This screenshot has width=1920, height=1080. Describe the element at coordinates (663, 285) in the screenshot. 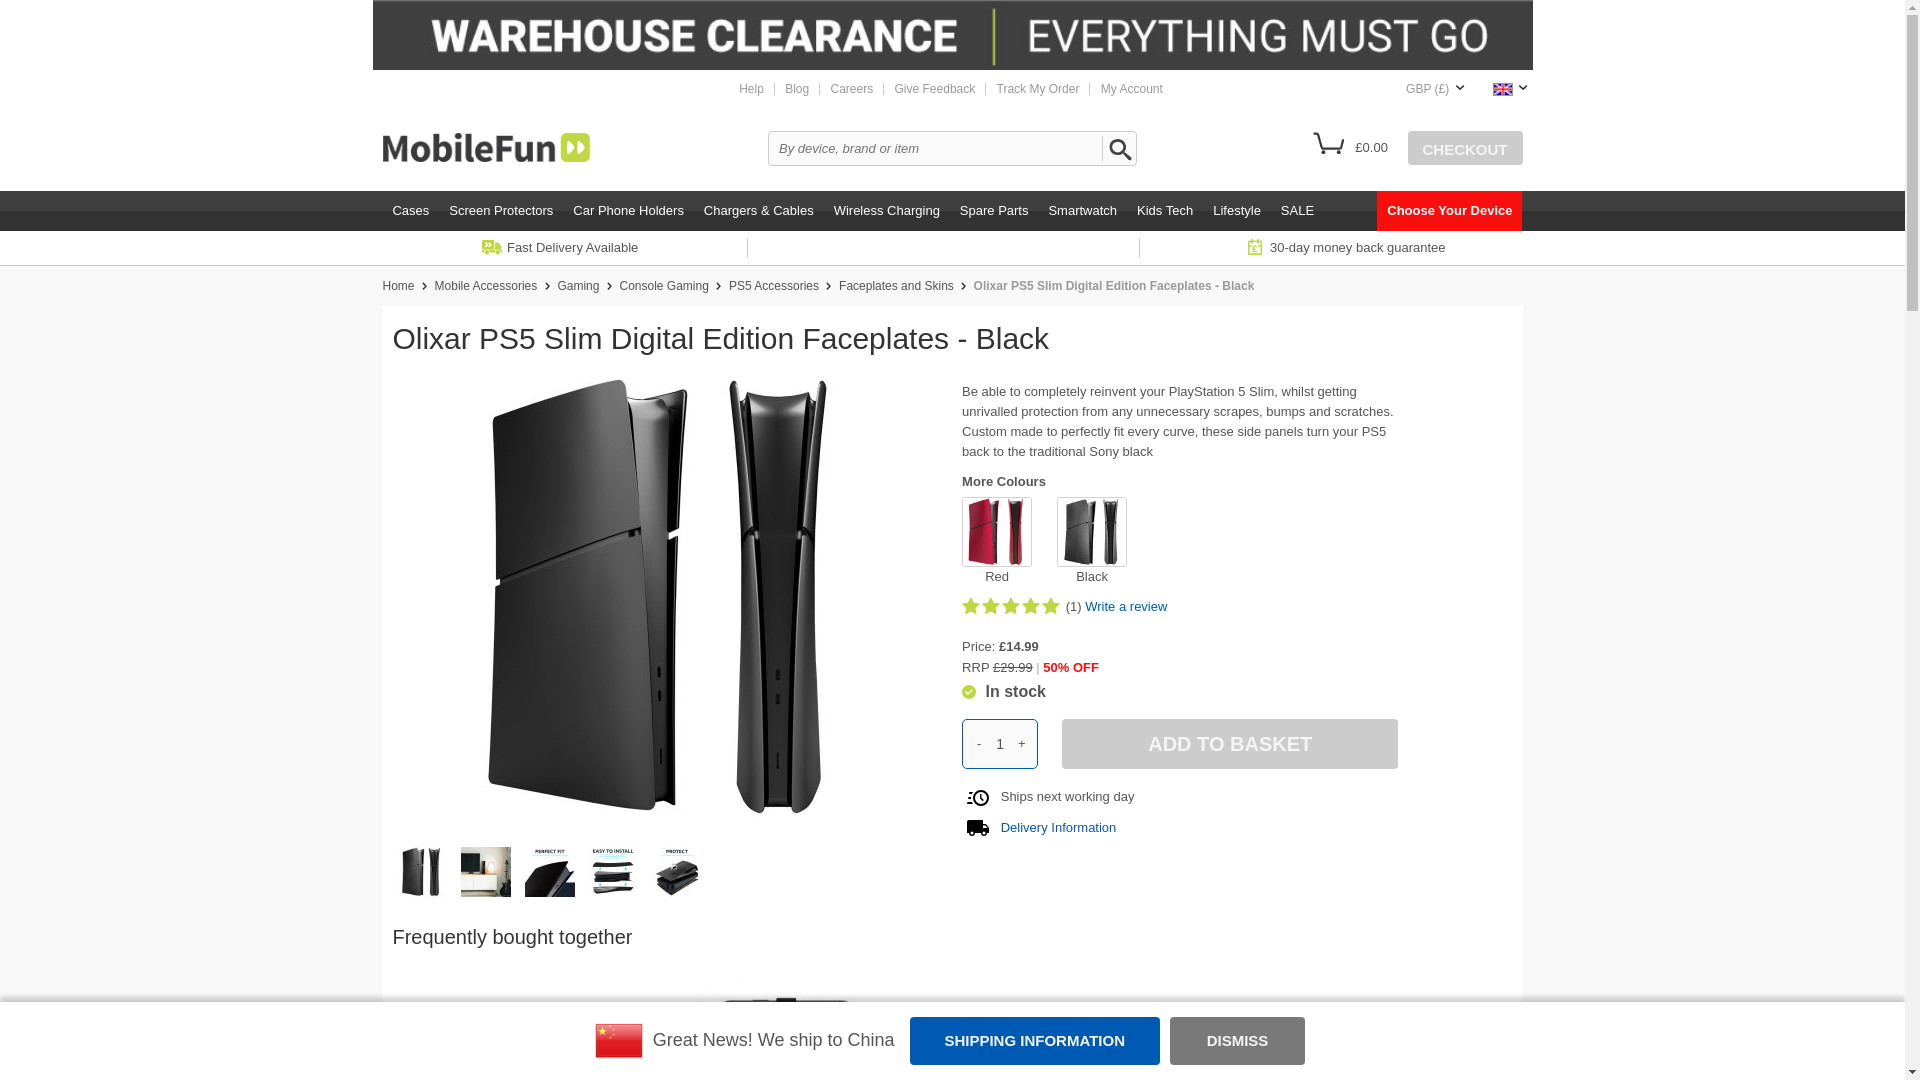

I see `Gaming Accessories For Your Console` at that location.